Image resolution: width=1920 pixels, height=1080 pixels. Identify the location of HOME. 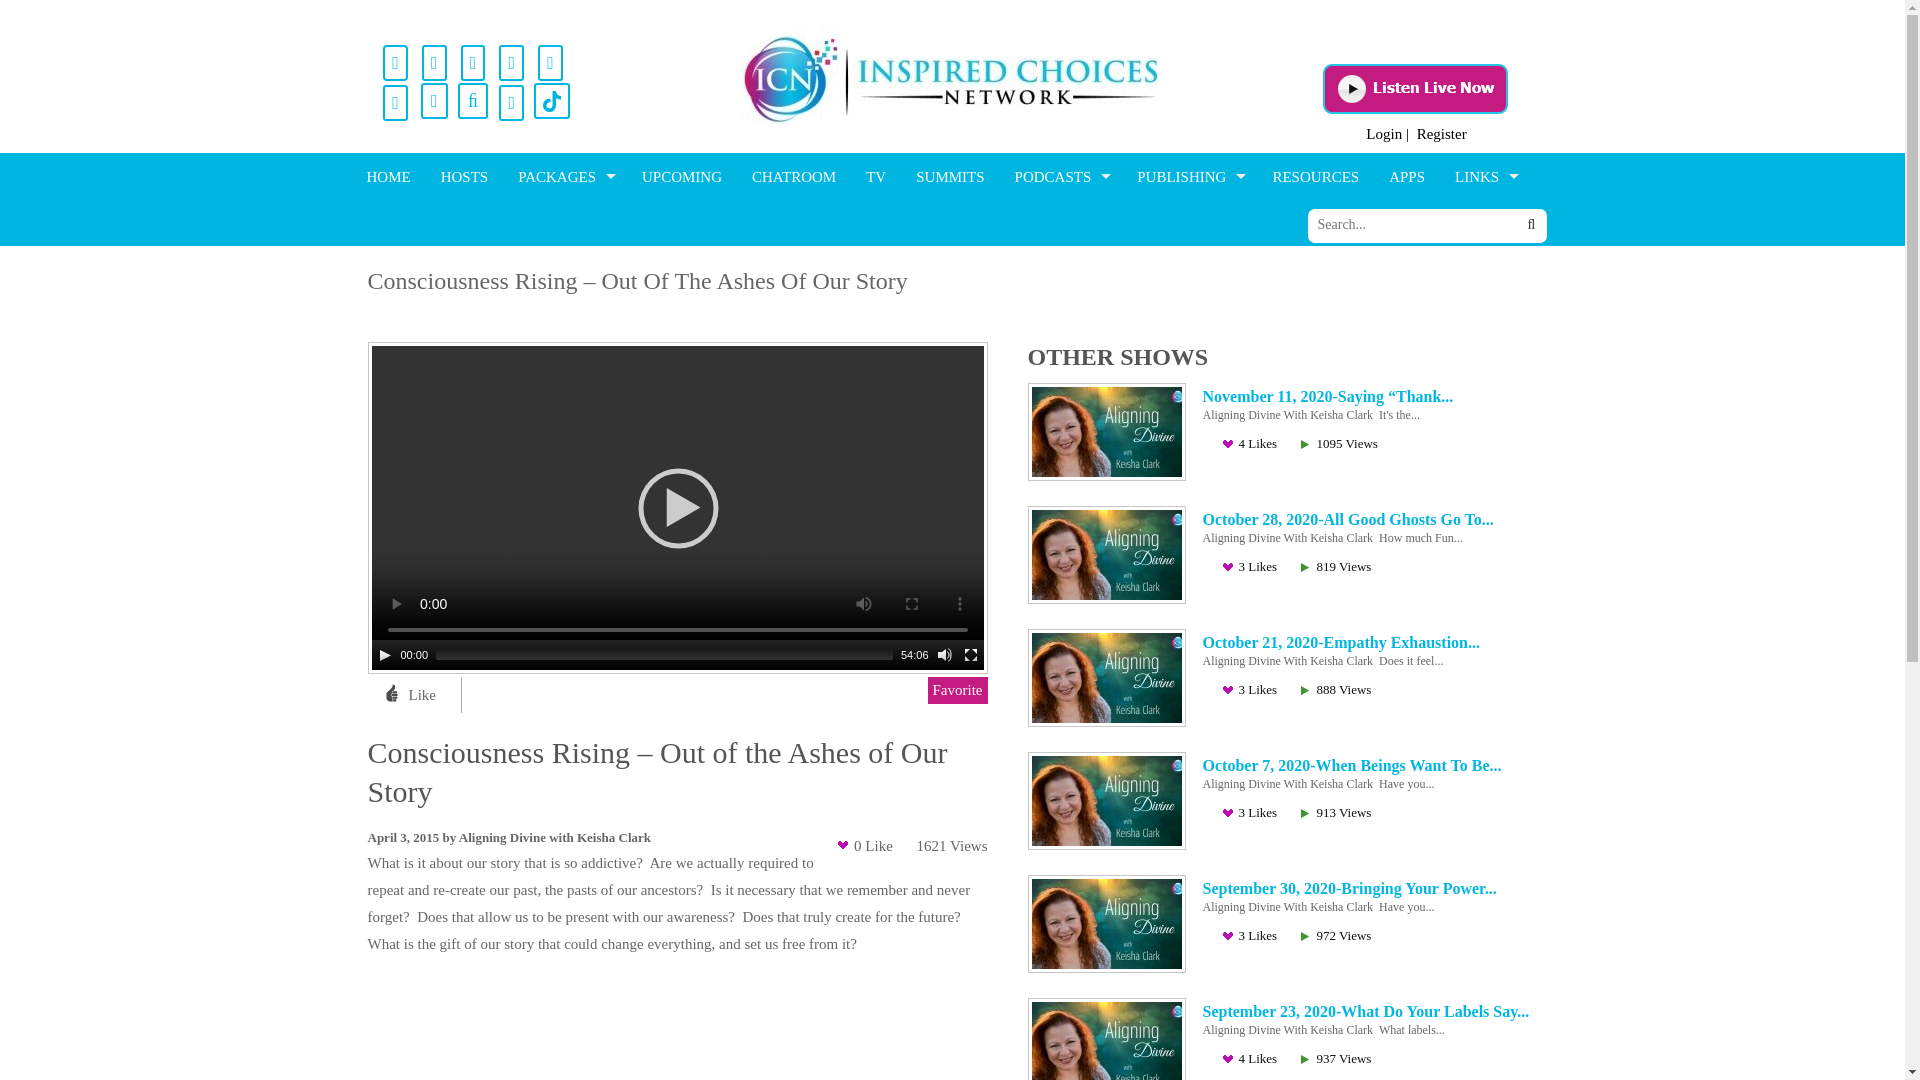
(388, 176).